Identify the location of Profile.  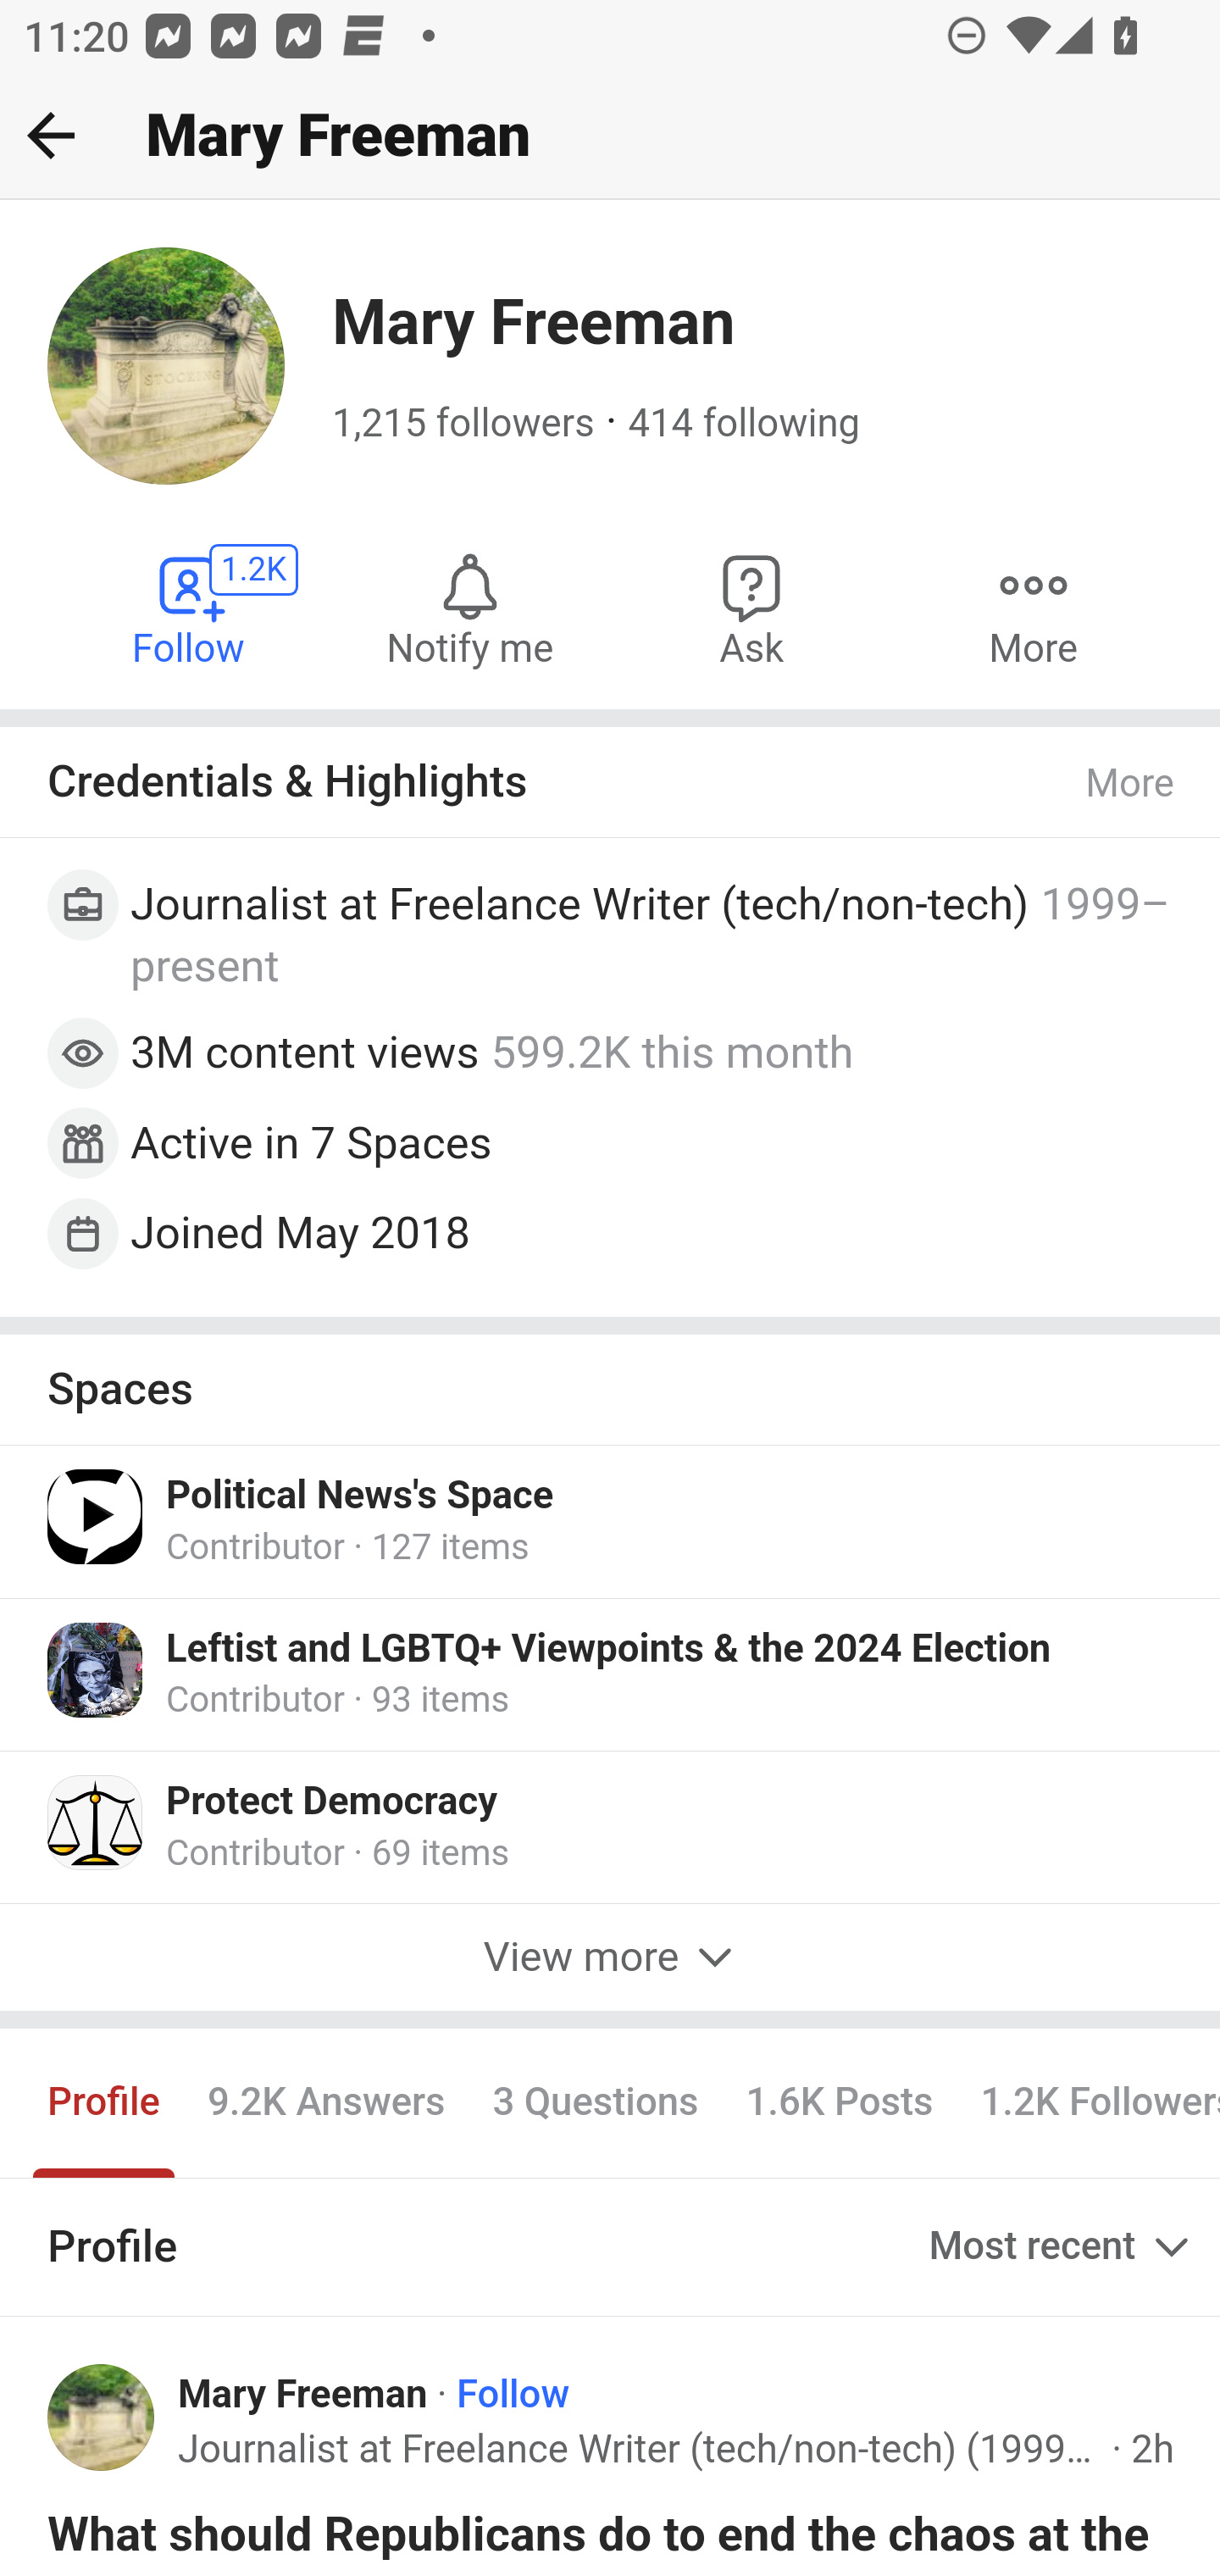
(105, 2101).